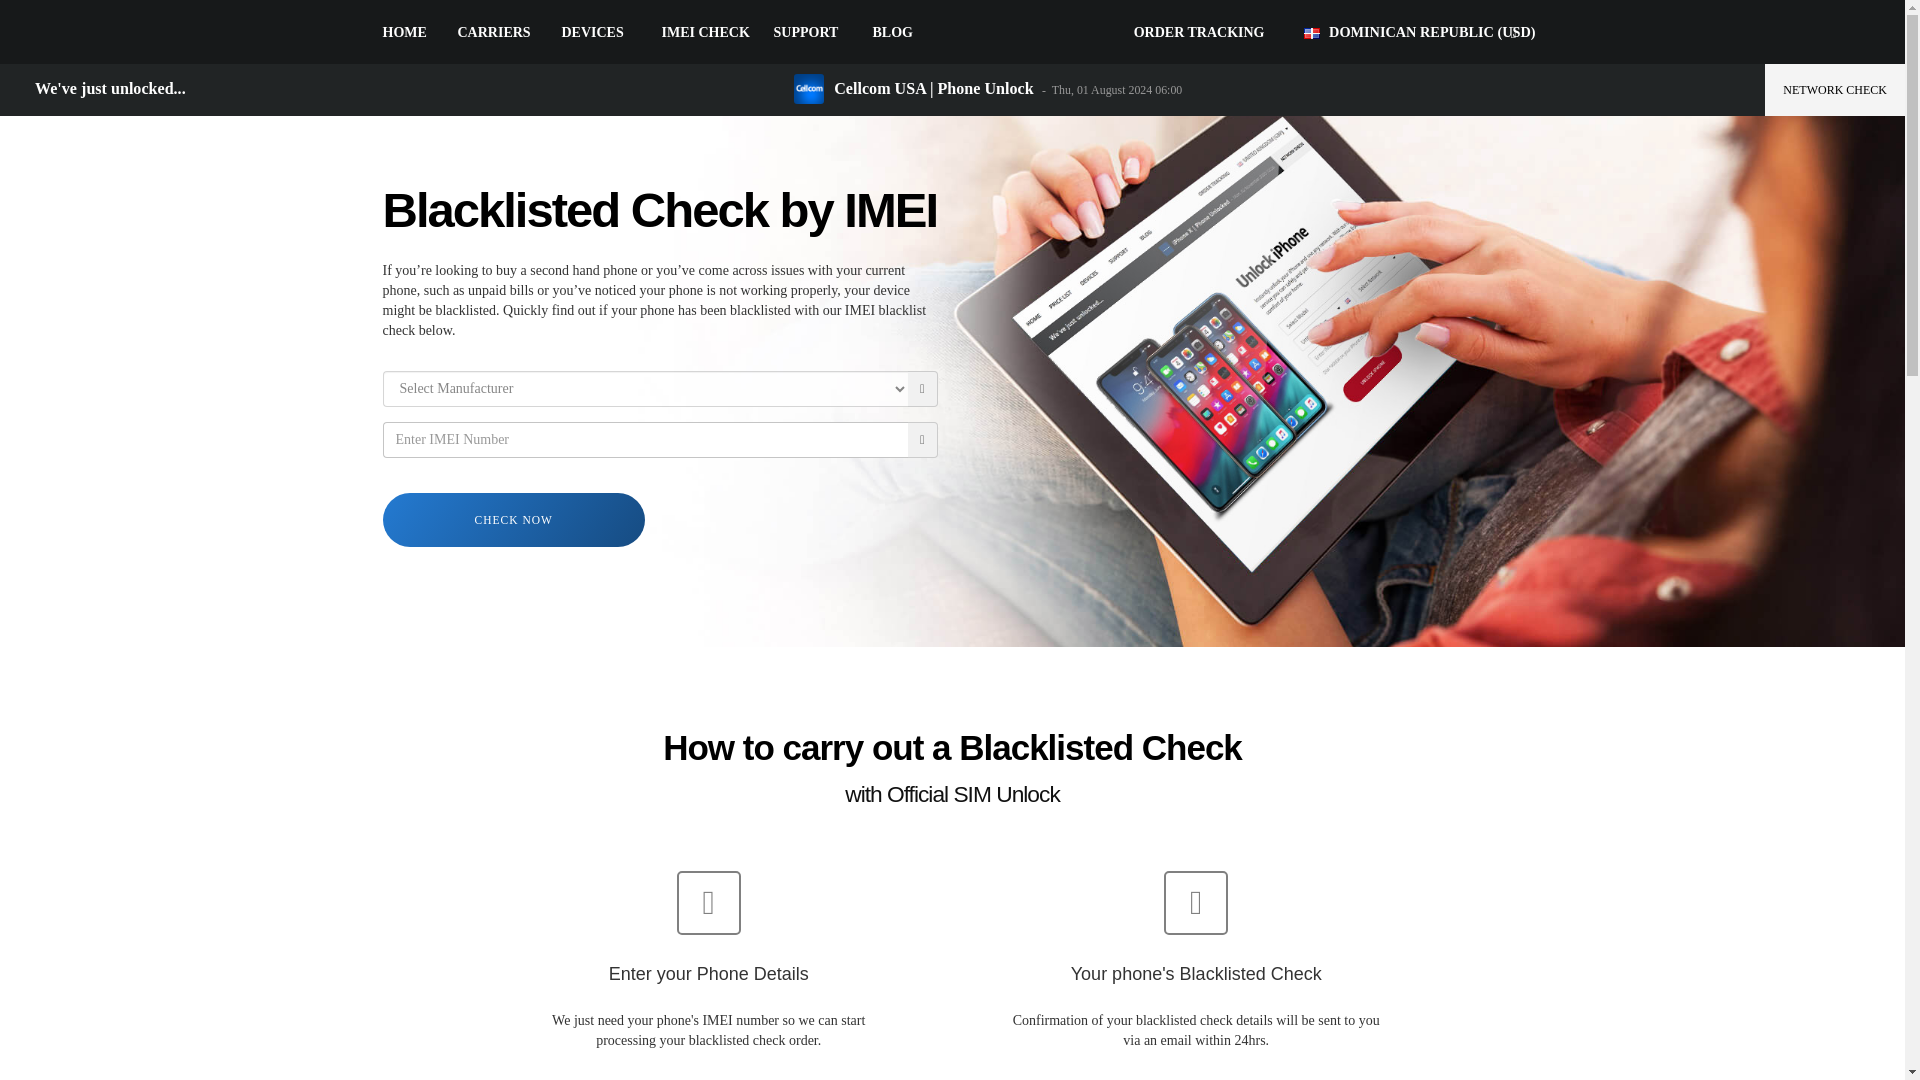 The height and width of the screenshot is (1080, 1920). What do you see at coordinates (952, 33) in the screenshot?
I see `Official SIM Unlock` at bounding box center [952, 33].